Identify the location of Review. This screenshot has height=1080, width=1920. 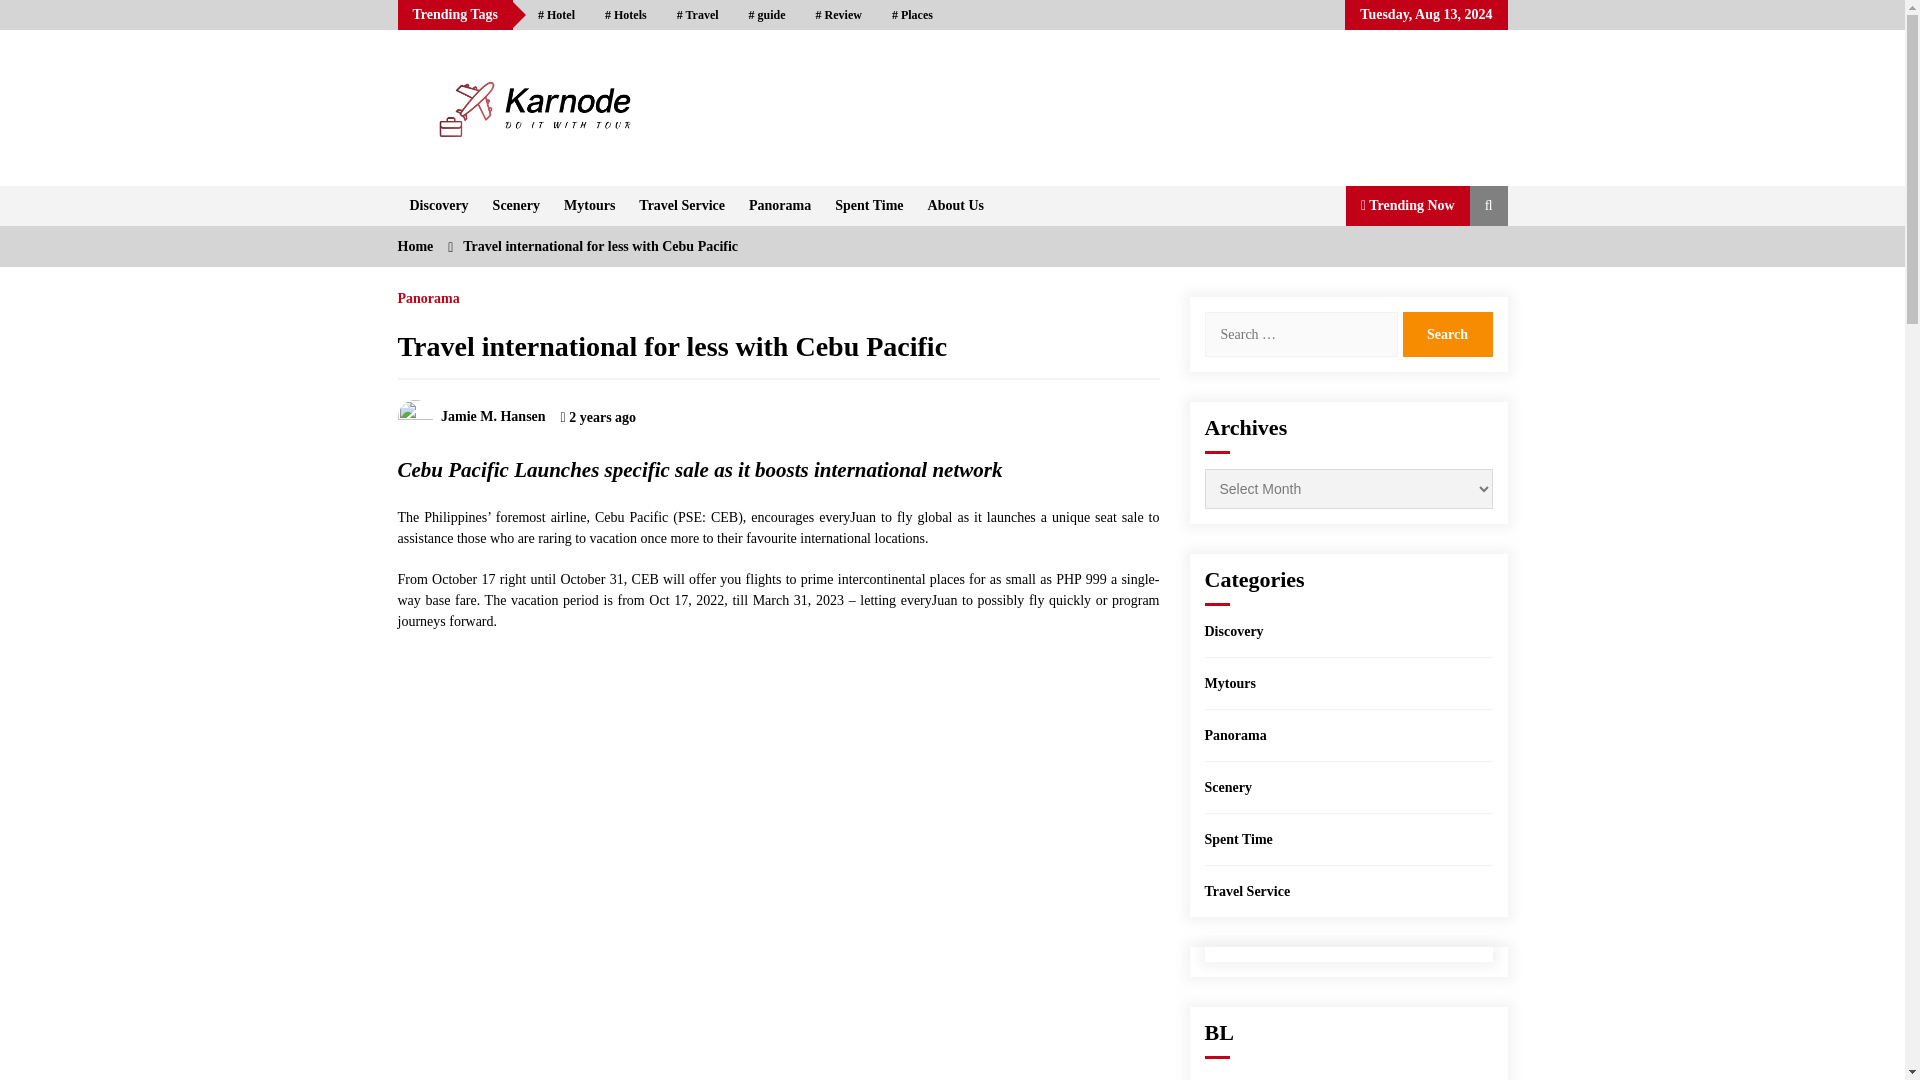
(838, 15).